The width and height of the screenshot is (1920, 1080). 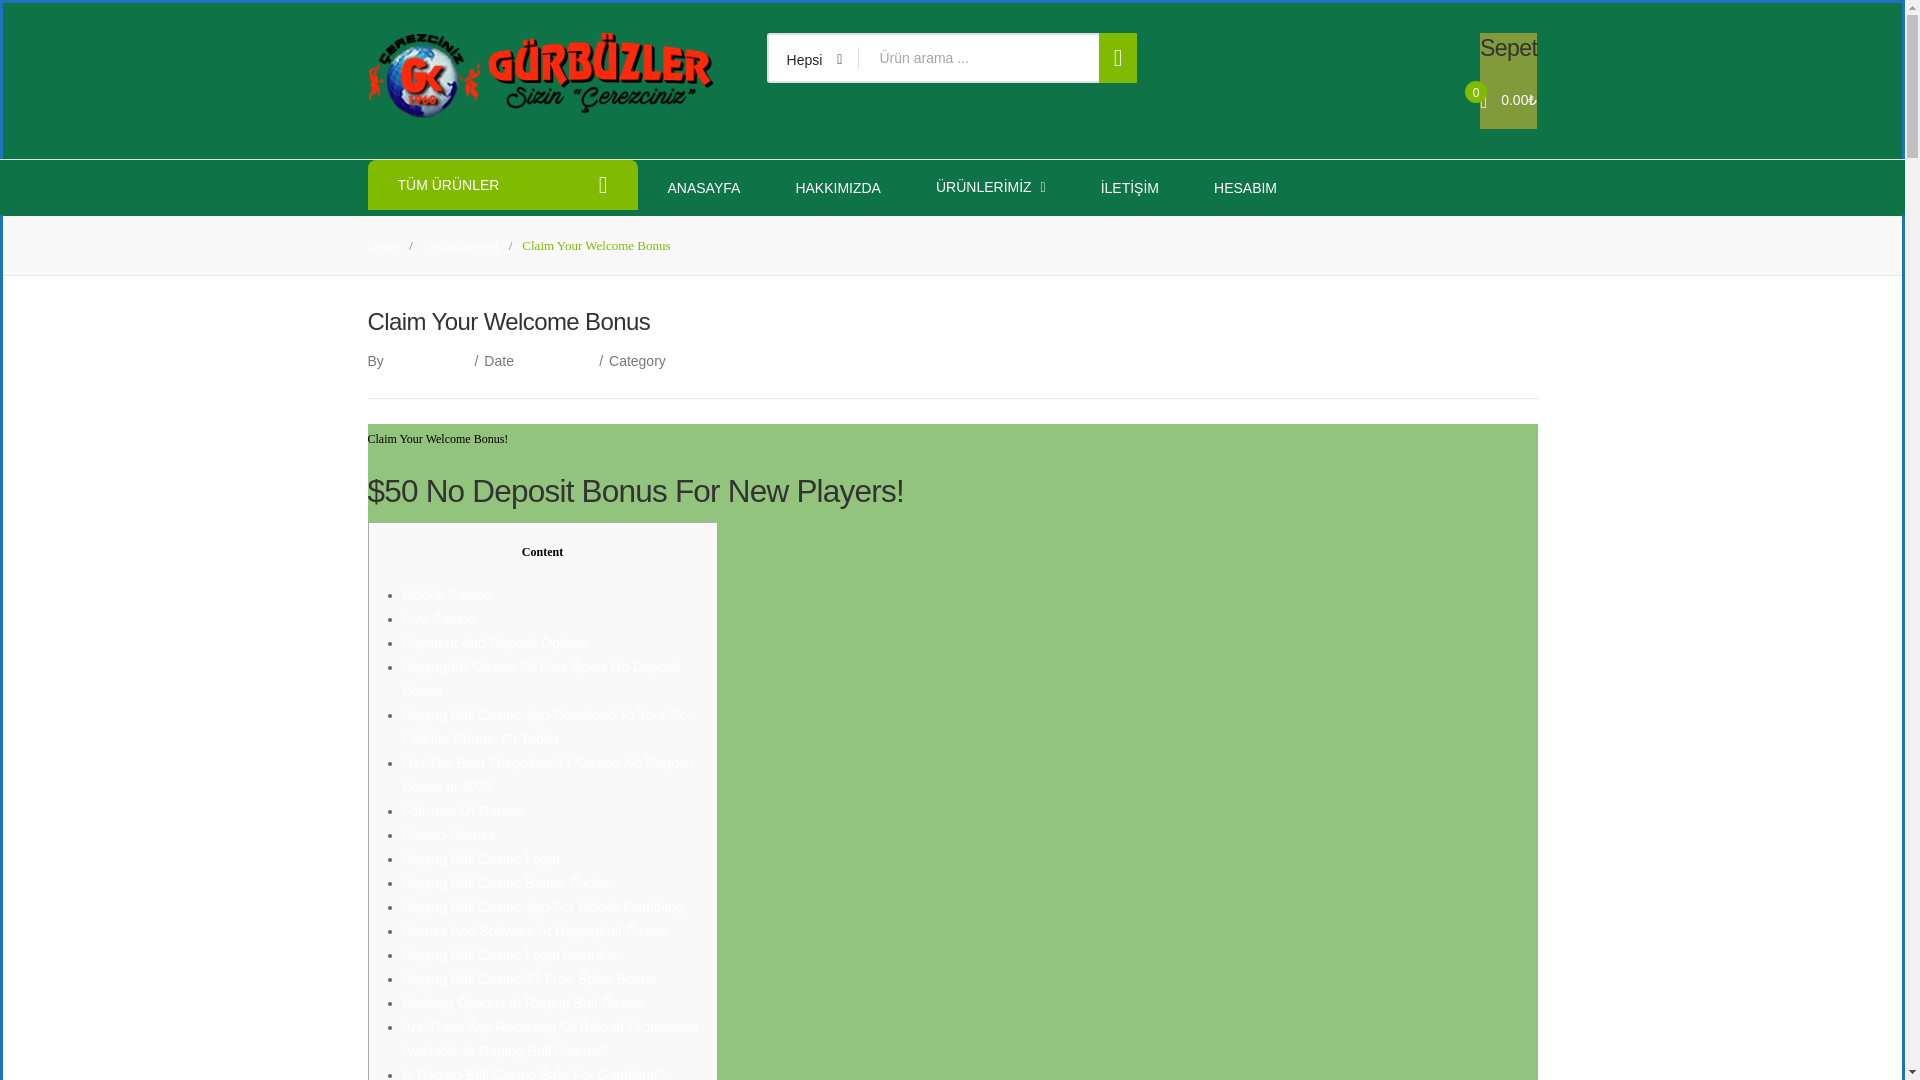 I want to click on Search, so click(x=1118, y=58).